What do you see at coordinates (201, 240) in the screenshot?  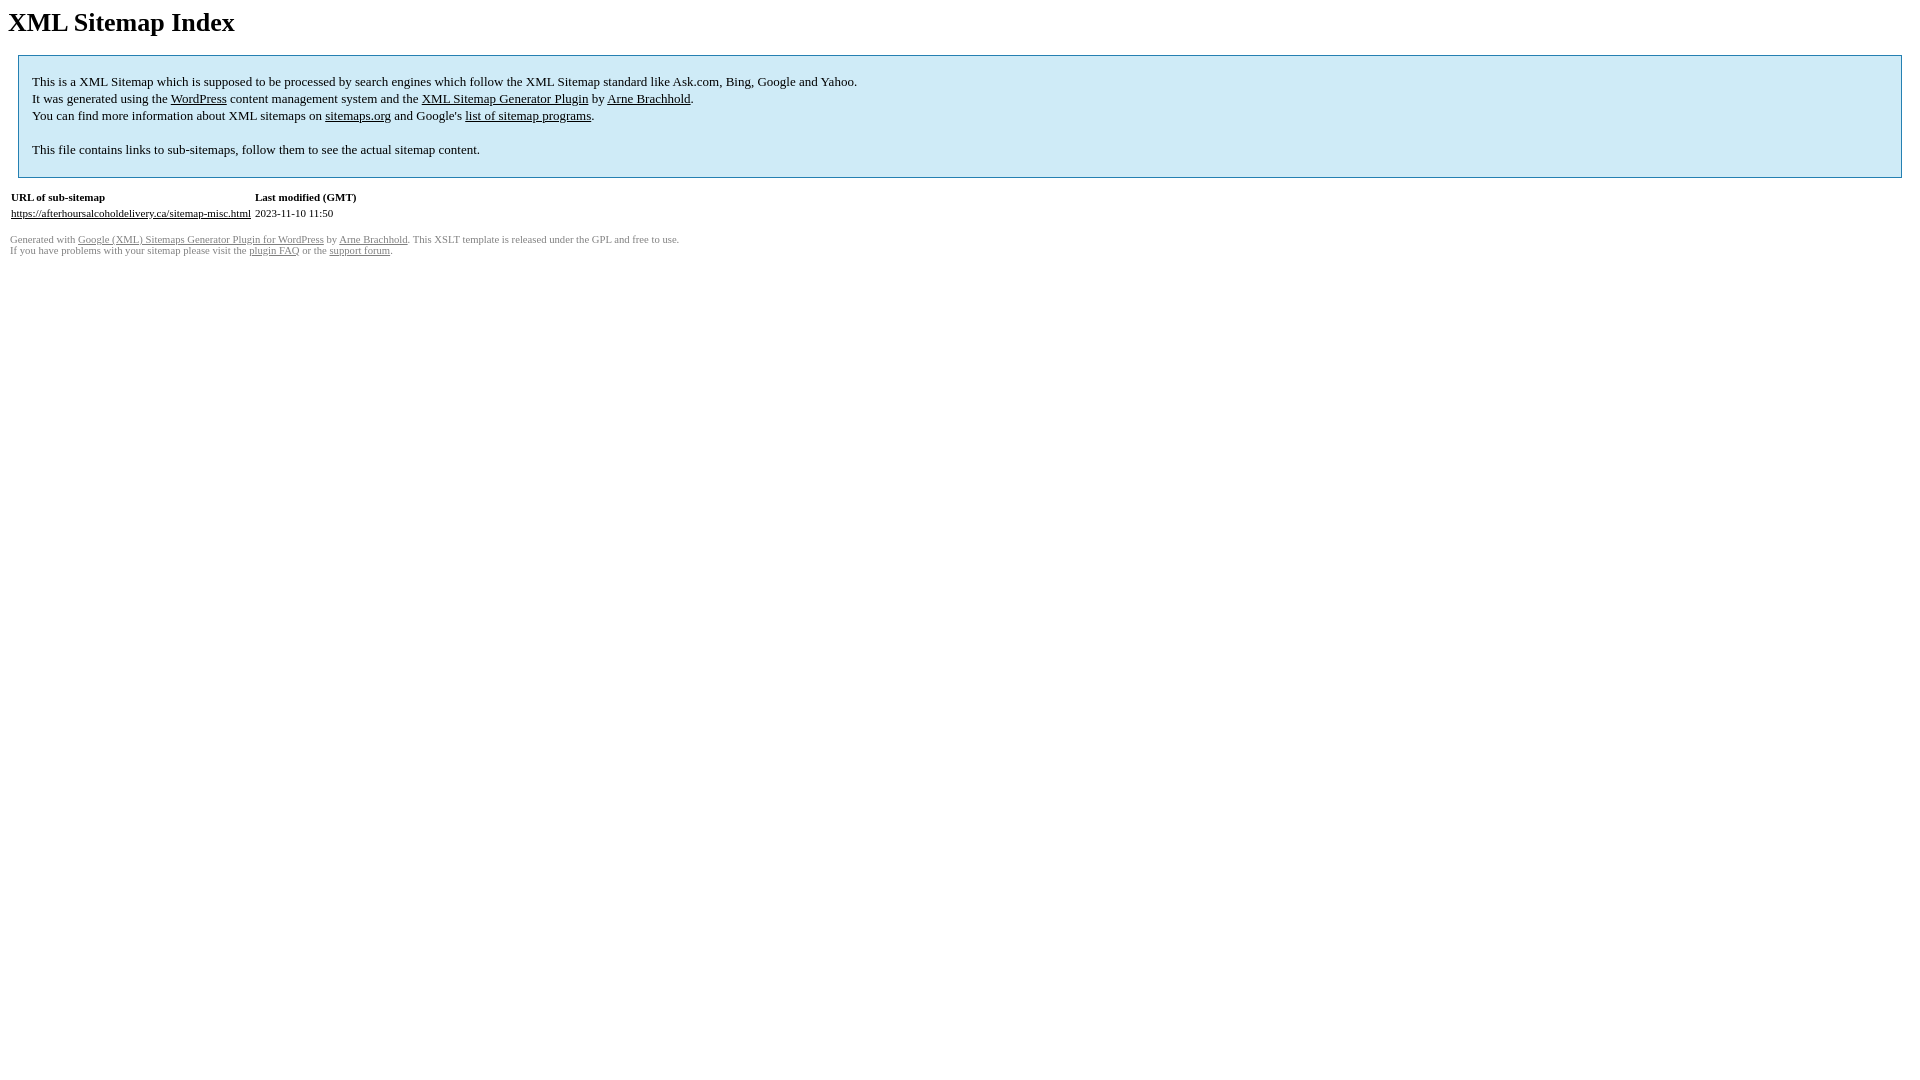 I see `Google (XML) Sitemaps Generator Plugin for WordPress` at bounding box center [201, 240].